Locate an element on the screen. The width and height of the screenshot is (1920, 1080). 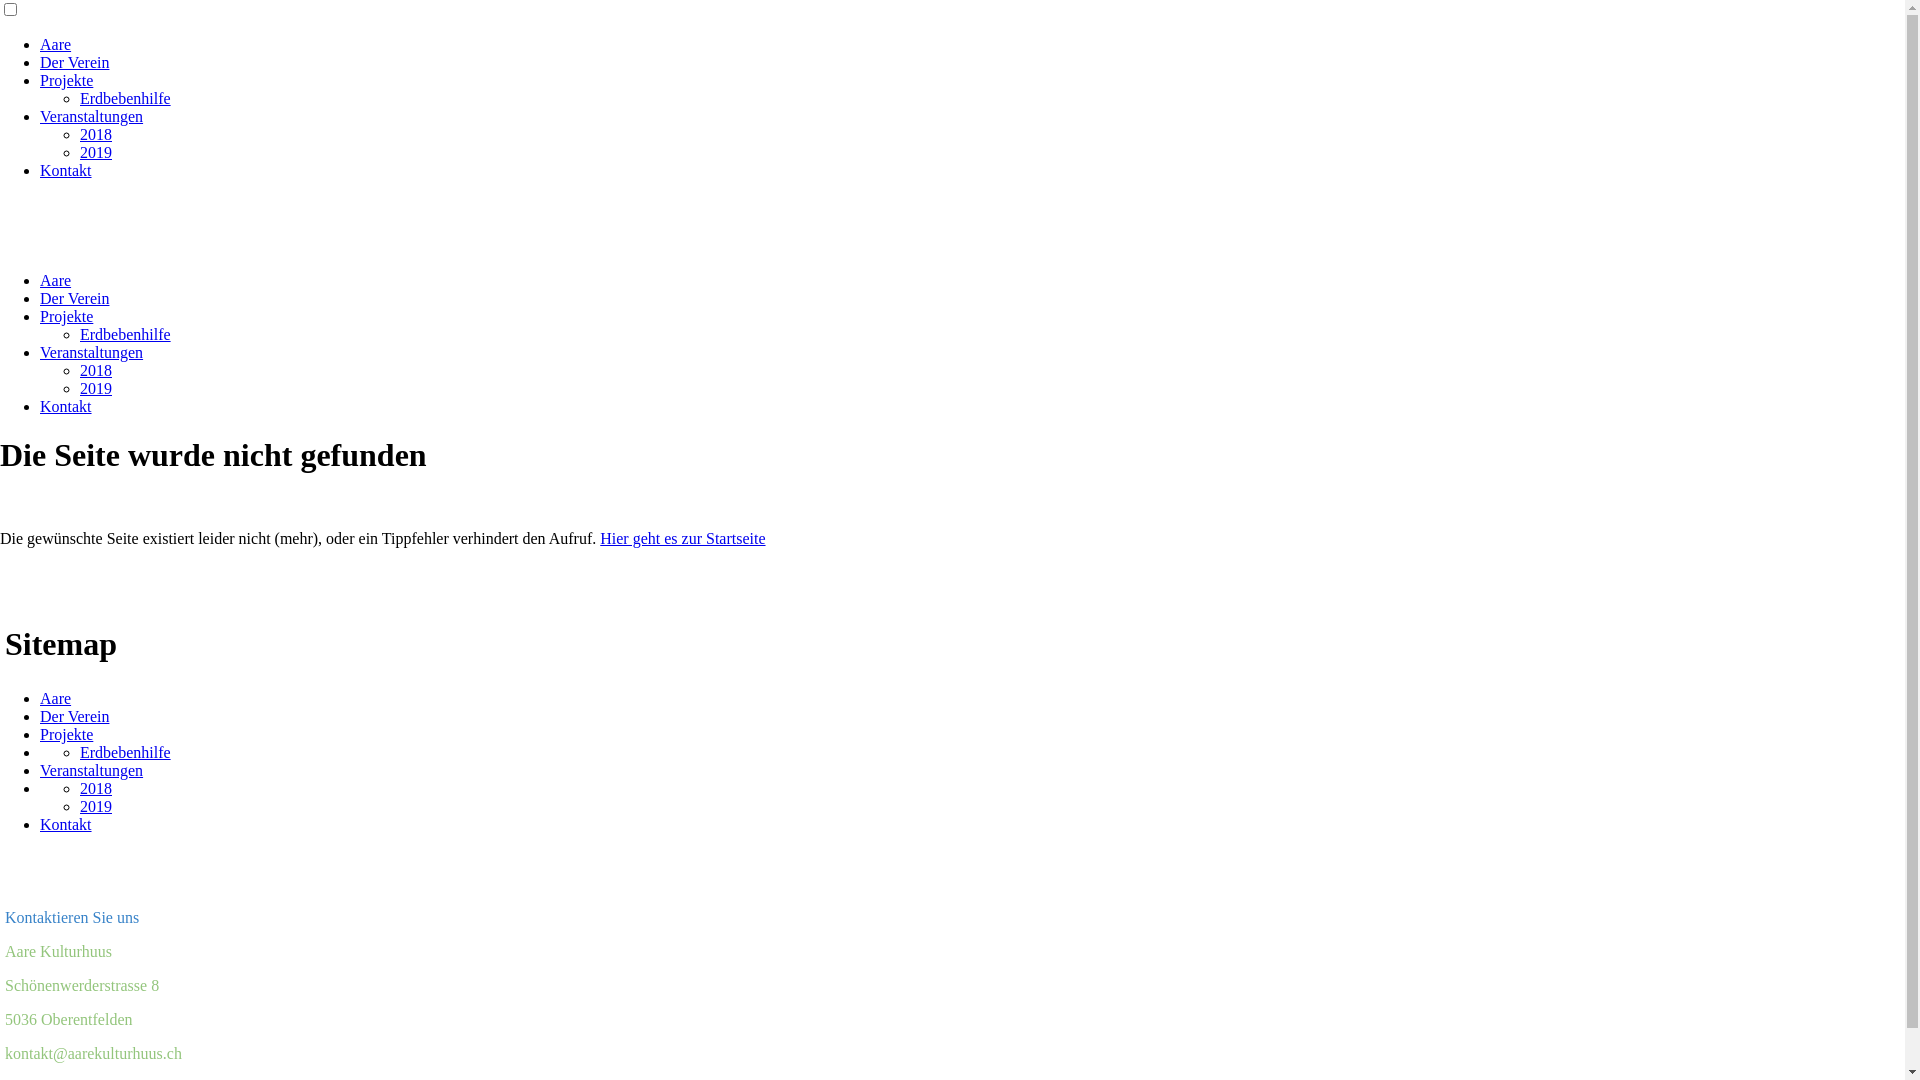
2018 is located at coordinates (96, 370).